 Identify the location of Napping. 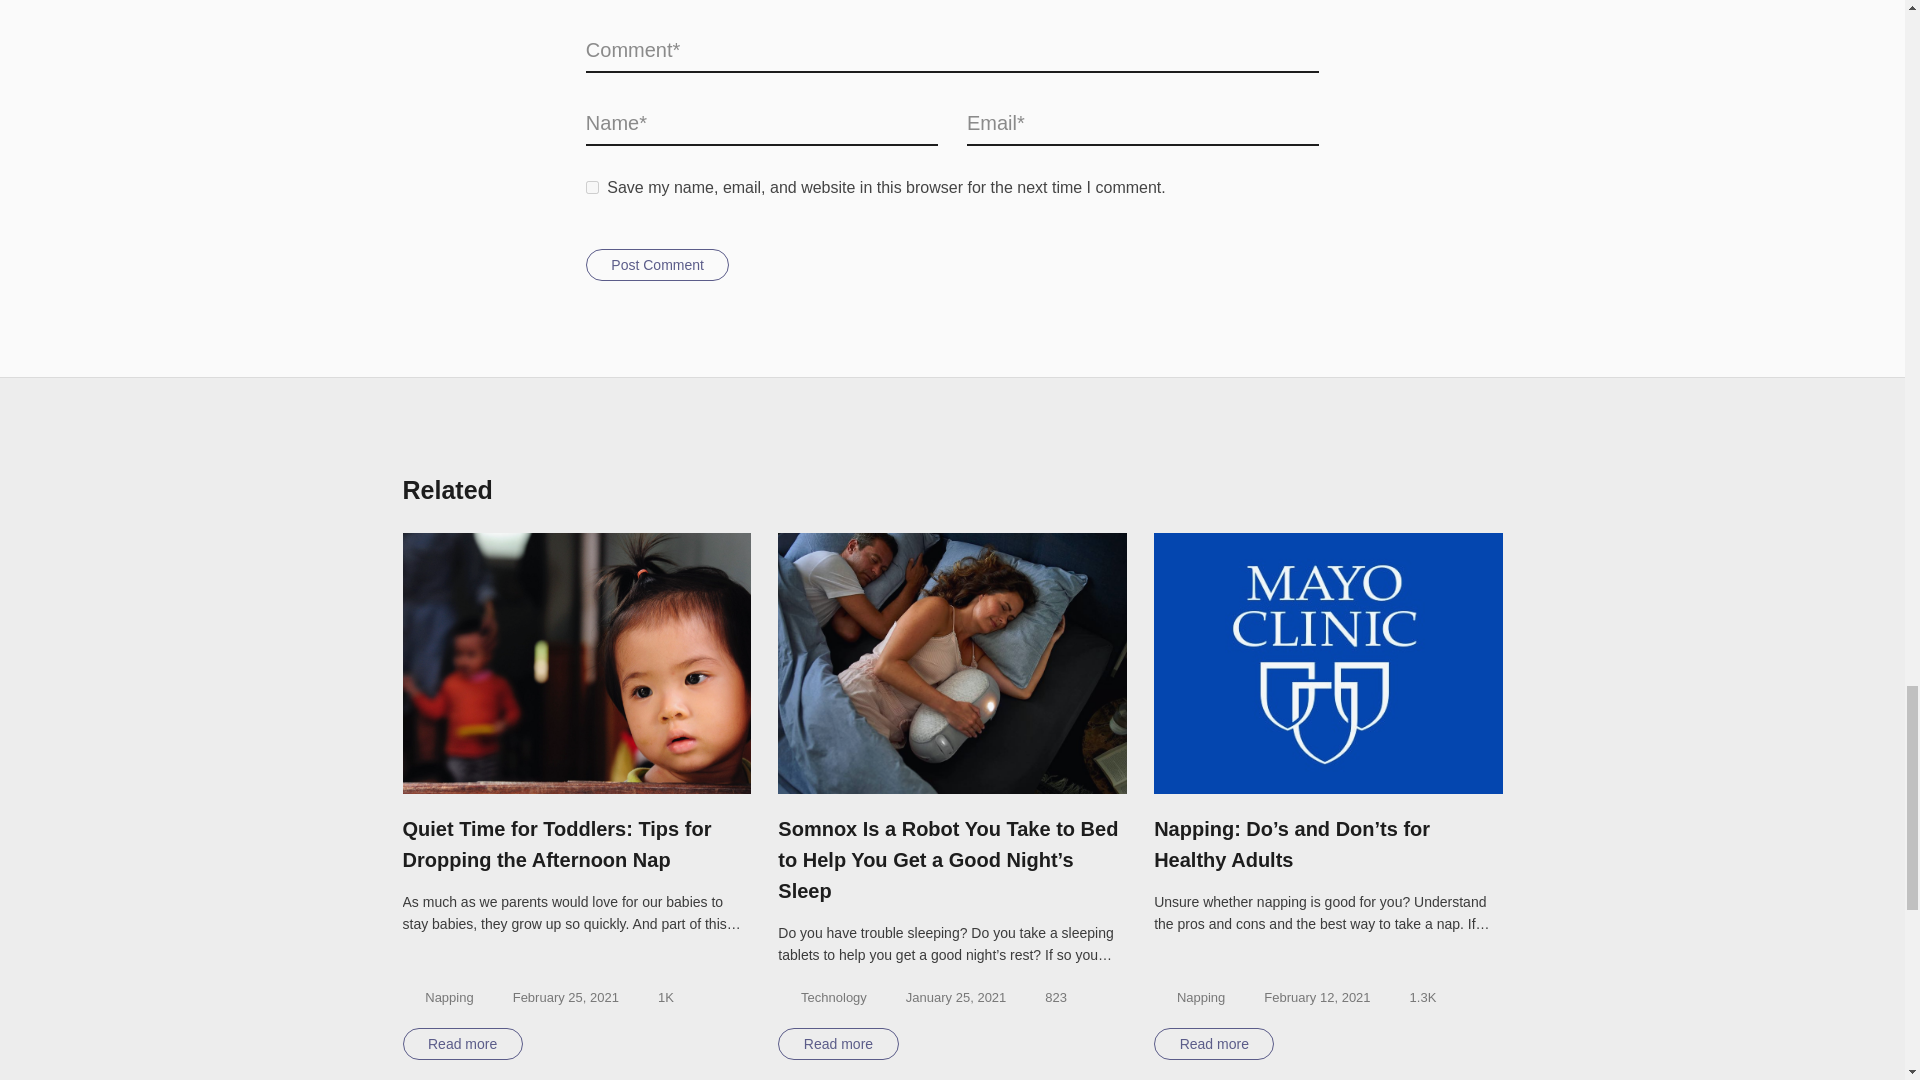
(448, 997).